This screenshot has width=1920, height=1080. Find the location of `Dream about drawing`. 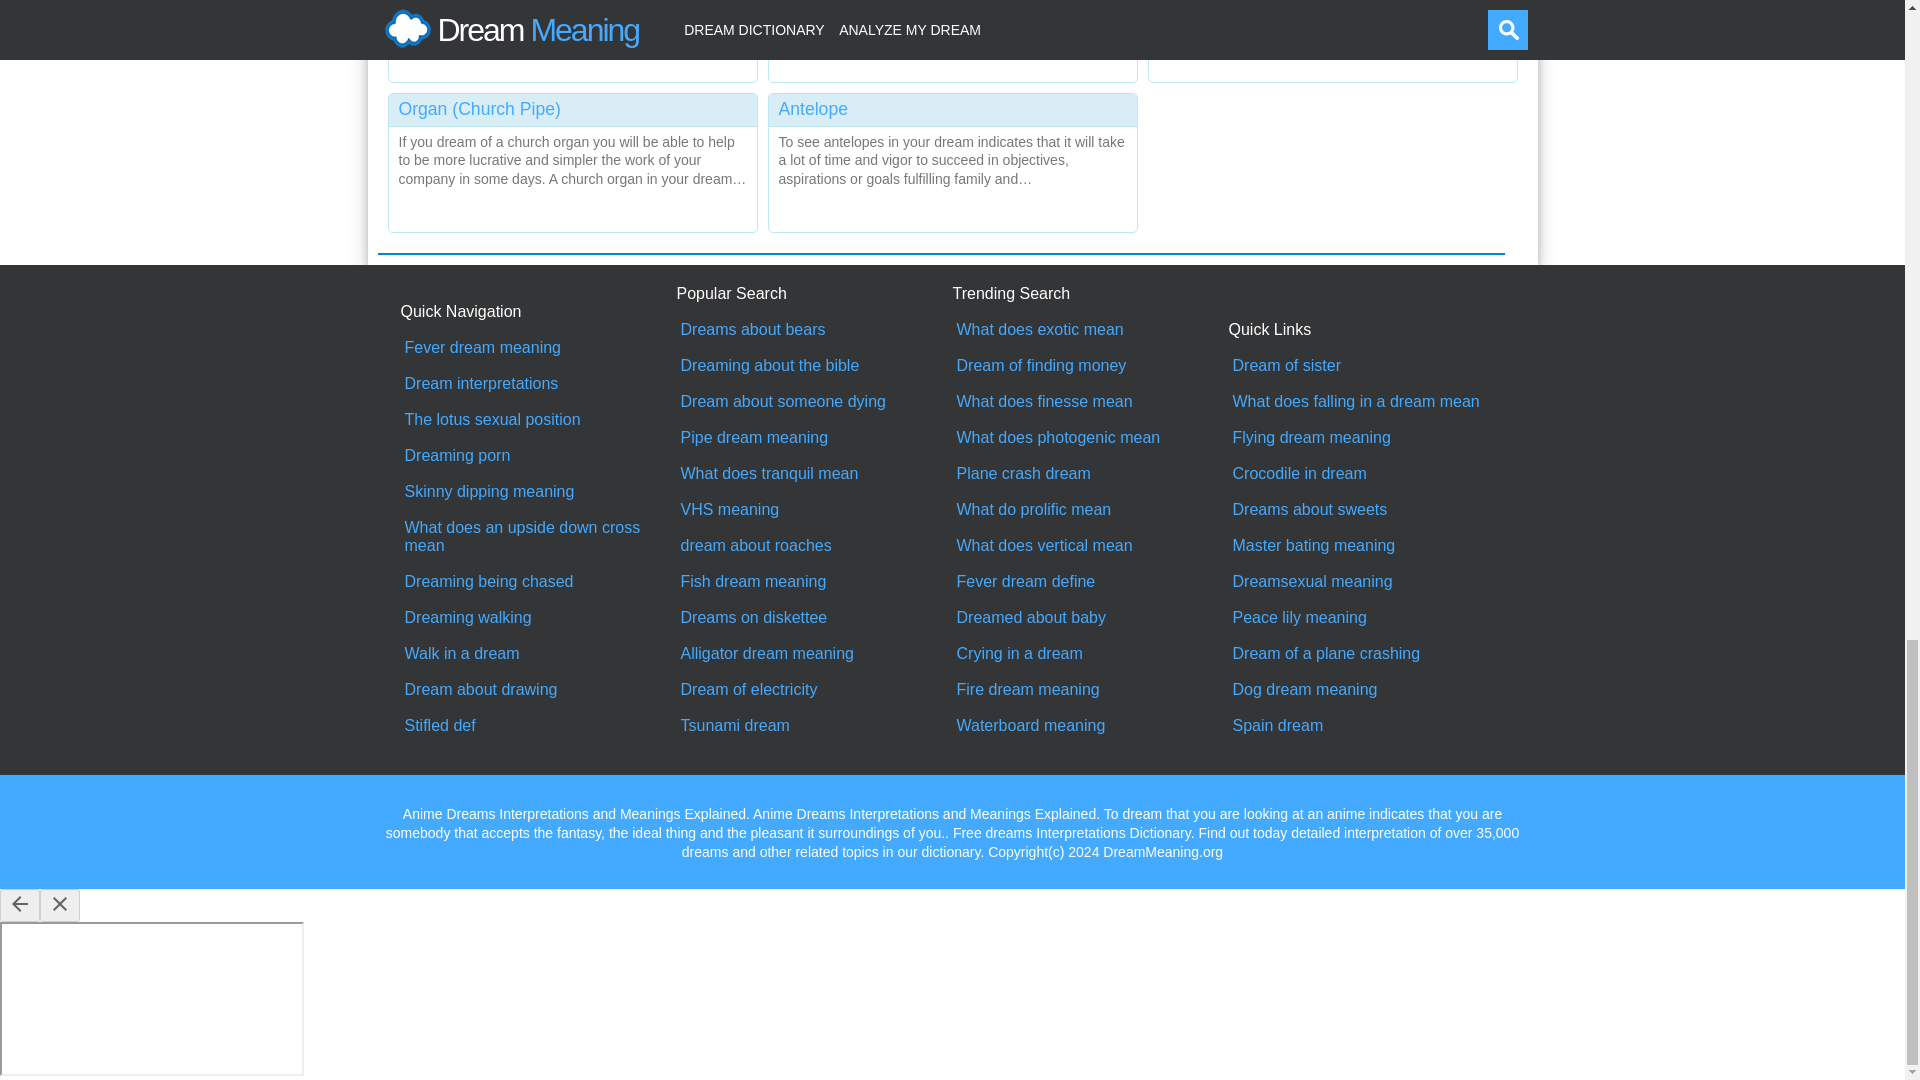

Dream about drawing is located at coordinates (538, 690).